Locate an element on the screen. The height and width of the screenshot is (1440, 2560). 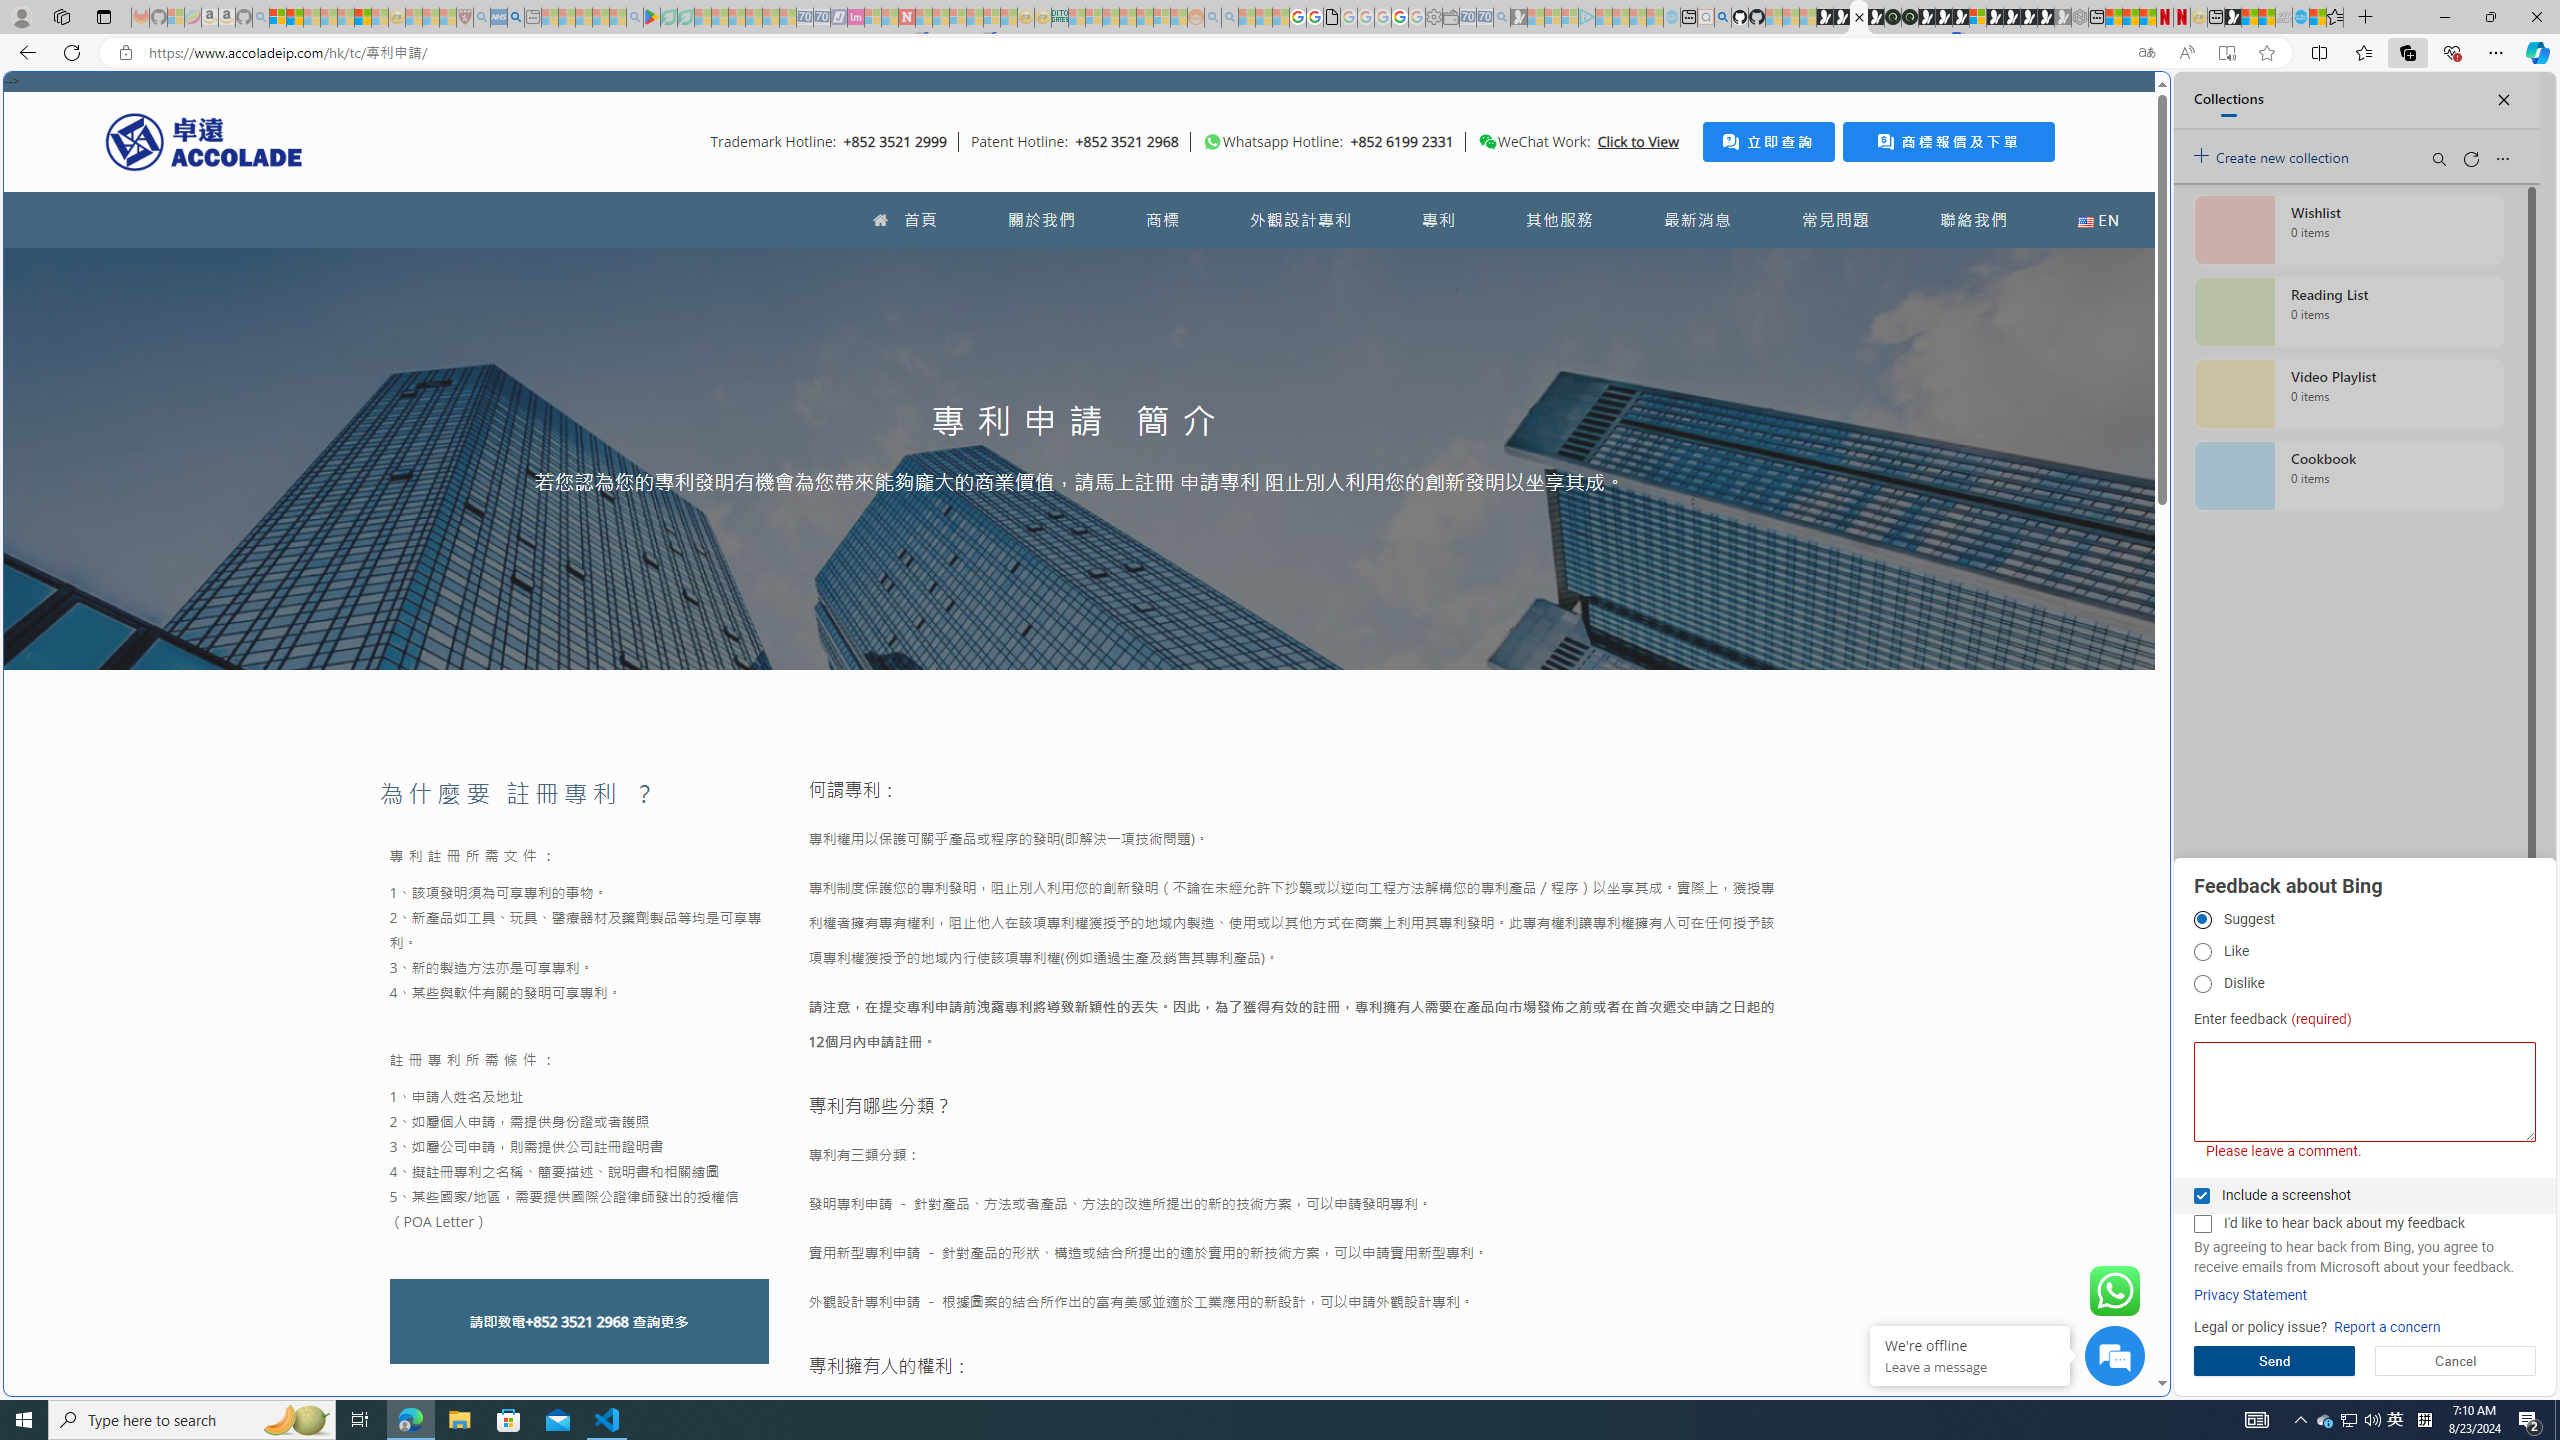
Privacy Statement is located at coordinates (2251, 1296).